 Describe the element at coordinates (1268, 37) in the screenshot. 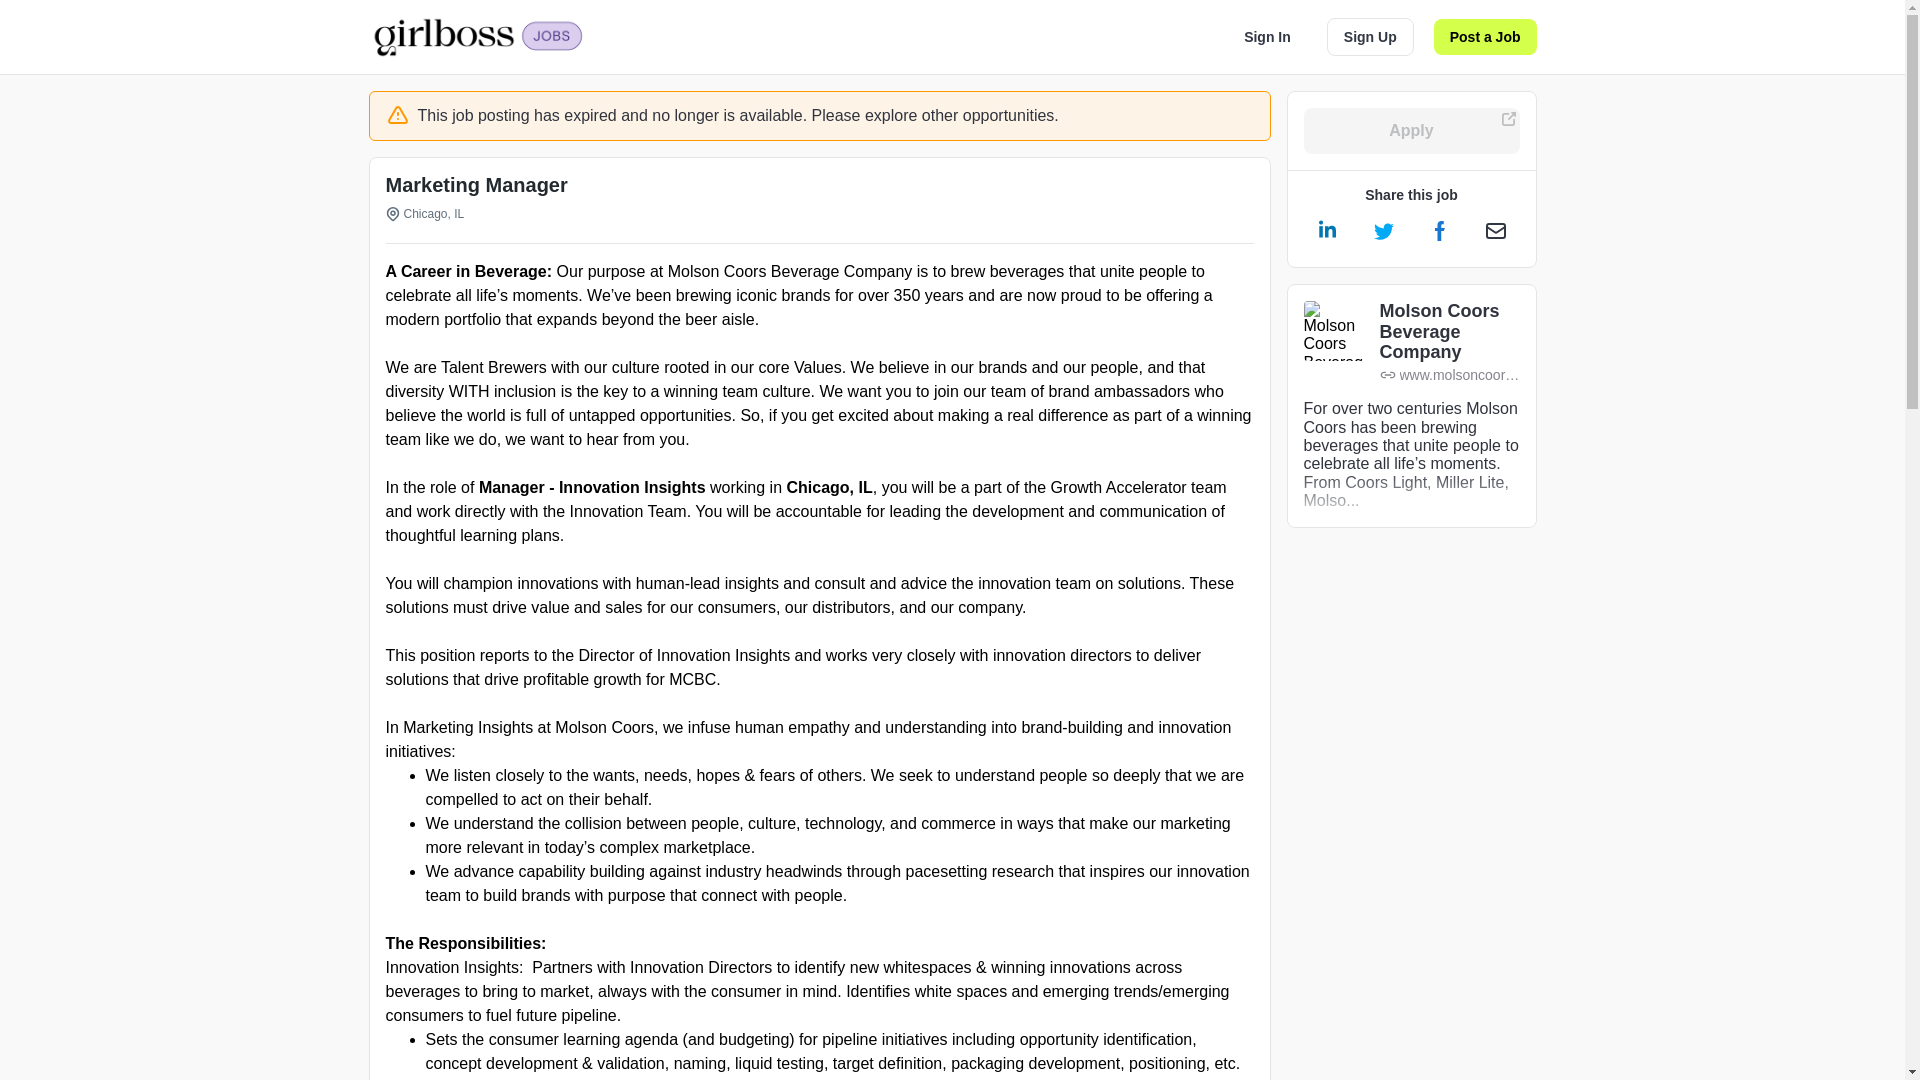

I see `Sign In` at that location.